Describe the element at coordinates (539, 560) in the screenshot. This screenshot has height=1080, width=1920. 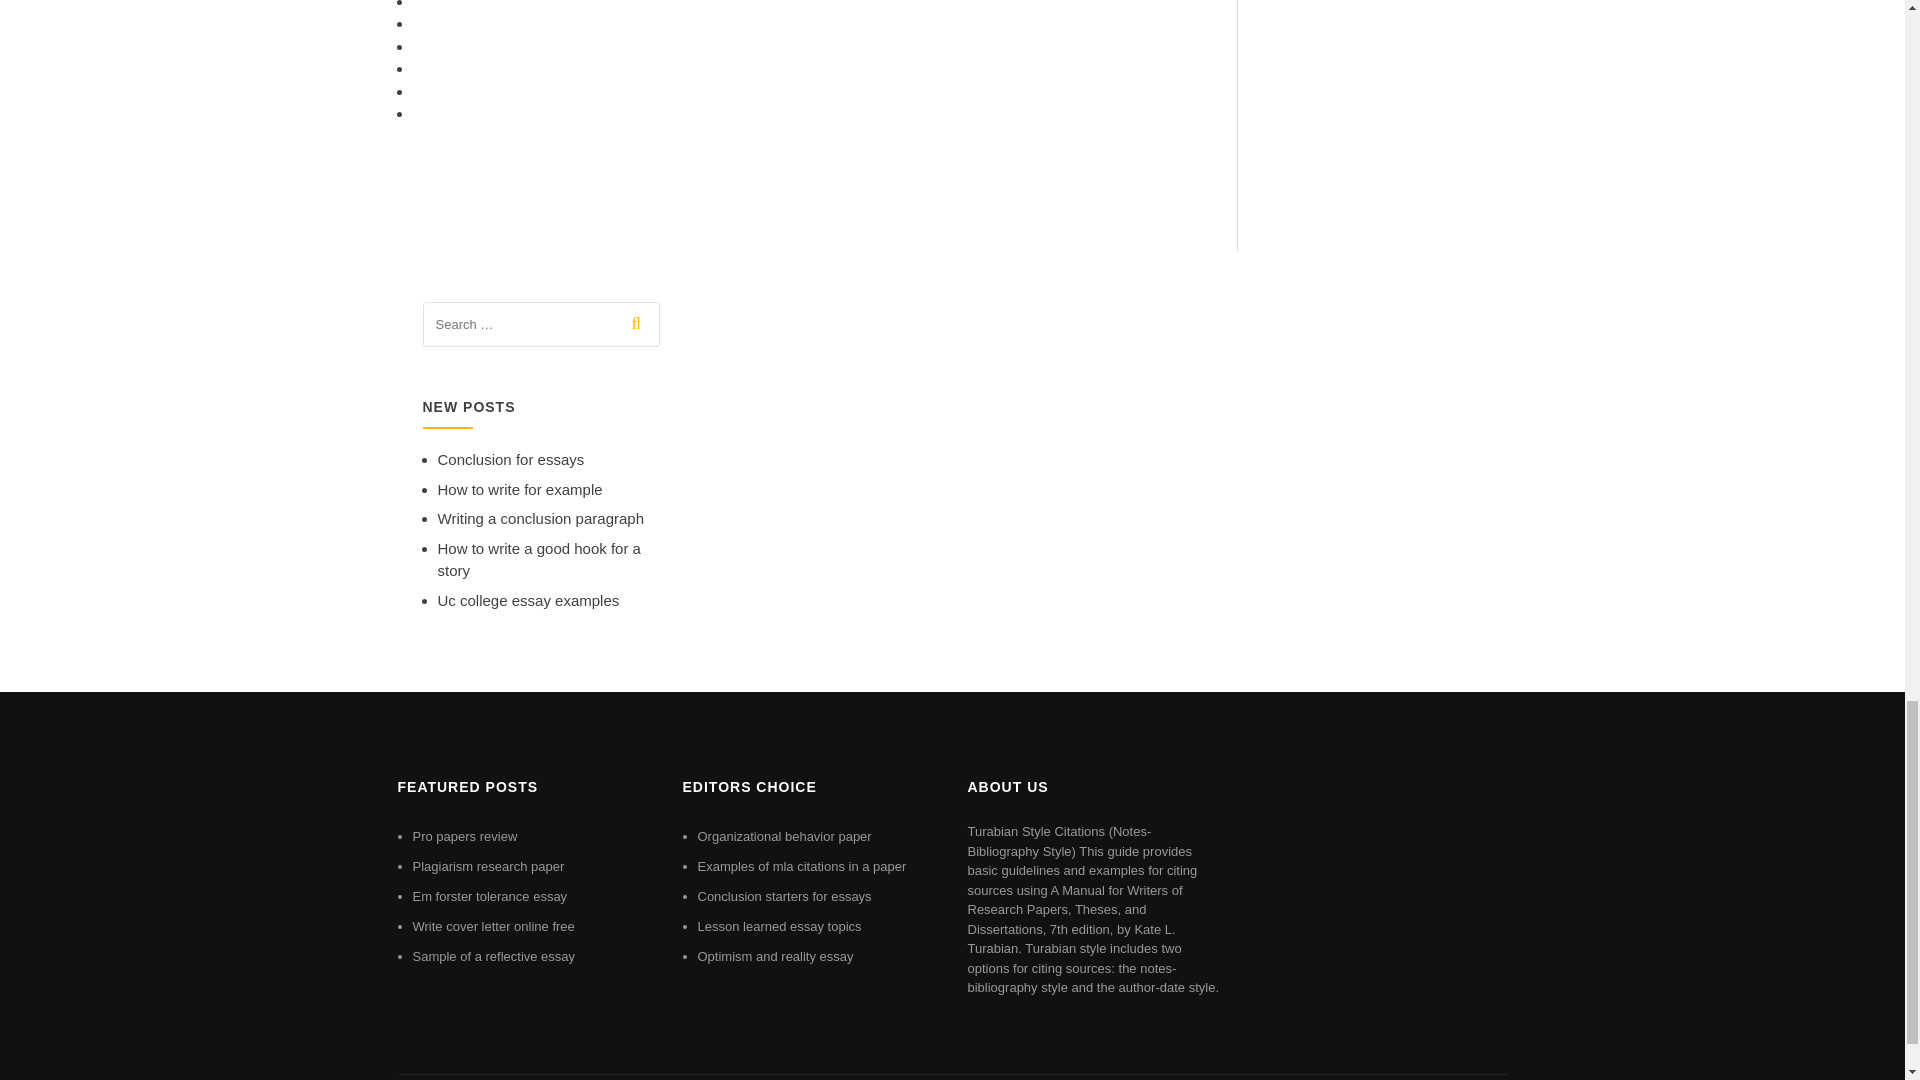
I see `How to write a good hook for a story` at that location.